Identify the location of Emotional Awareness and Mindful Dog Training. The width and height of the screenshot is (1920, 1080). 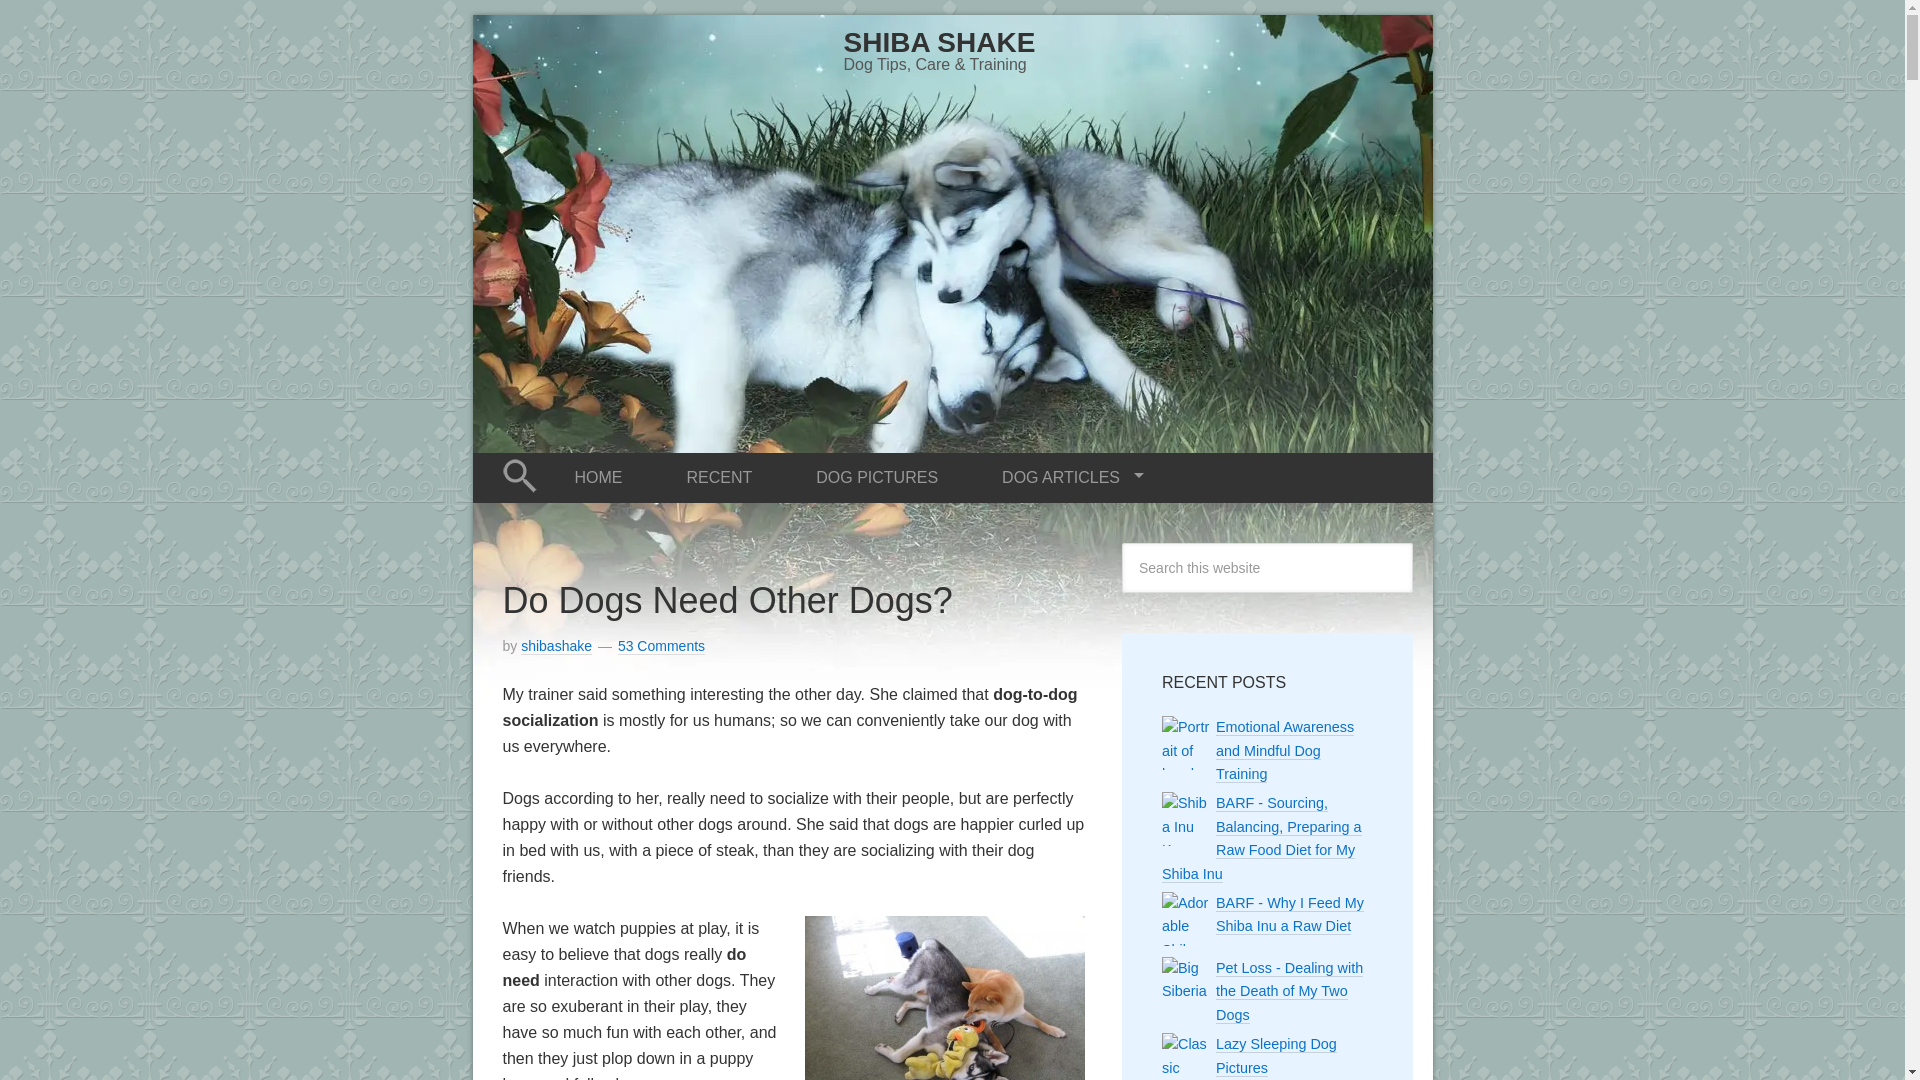
(1284, 751).